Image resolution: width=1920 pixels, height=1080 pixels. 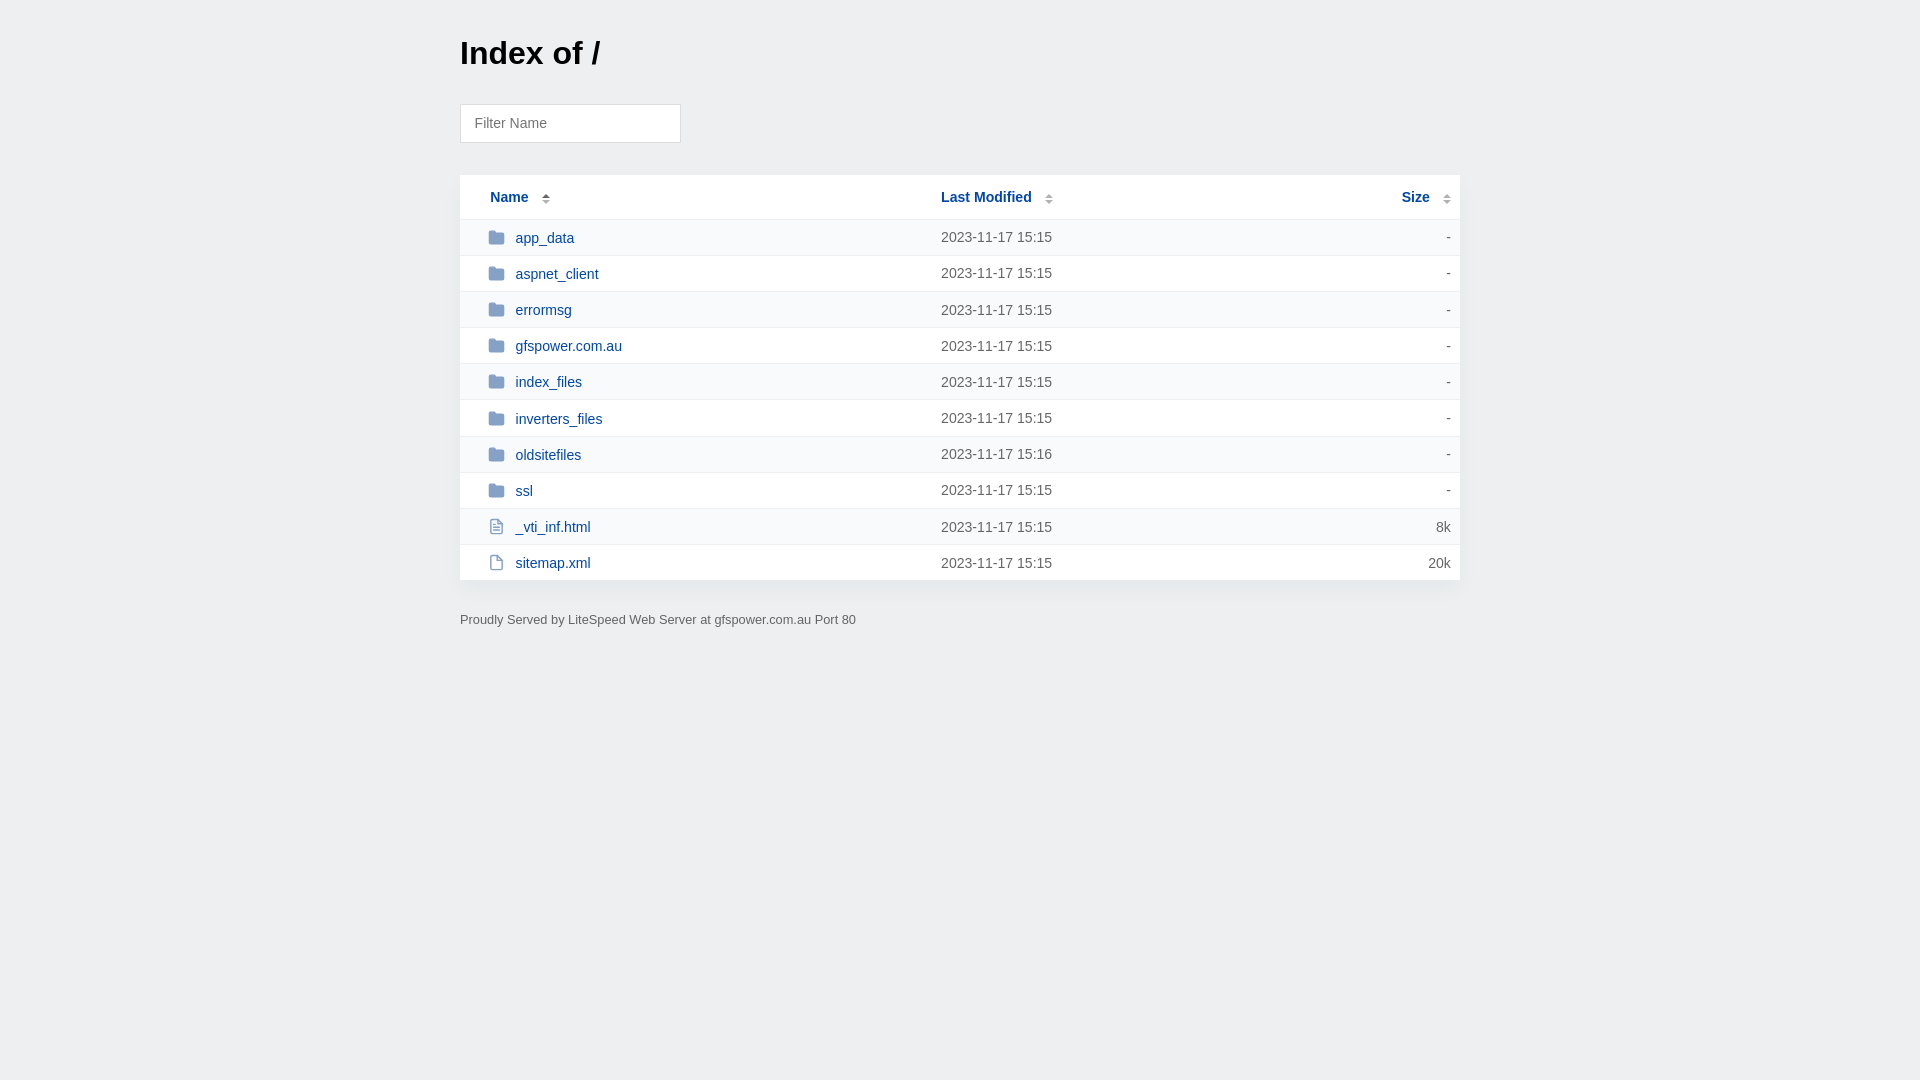 I want to click on oldsitefiles, so click(x=706, y=454).